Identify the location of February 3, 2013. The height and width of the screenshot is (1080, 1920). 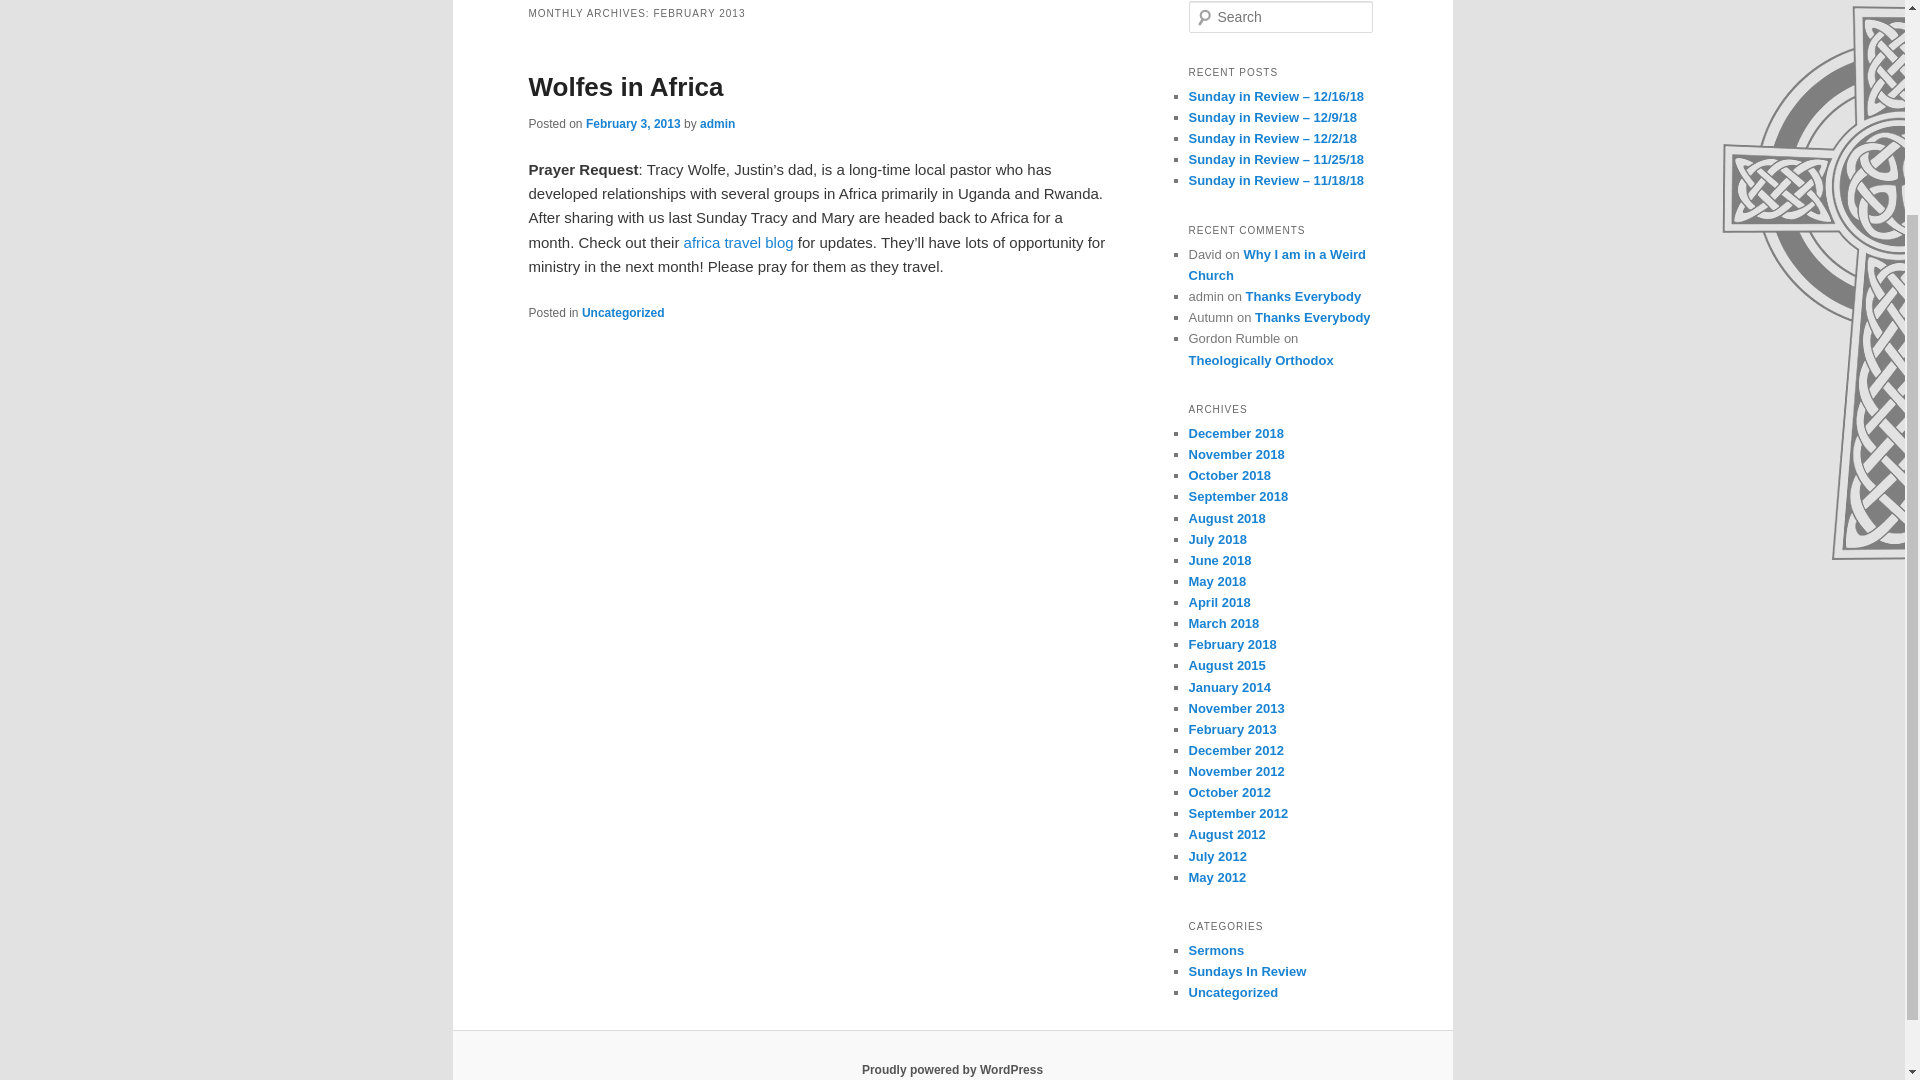
(633, 123).